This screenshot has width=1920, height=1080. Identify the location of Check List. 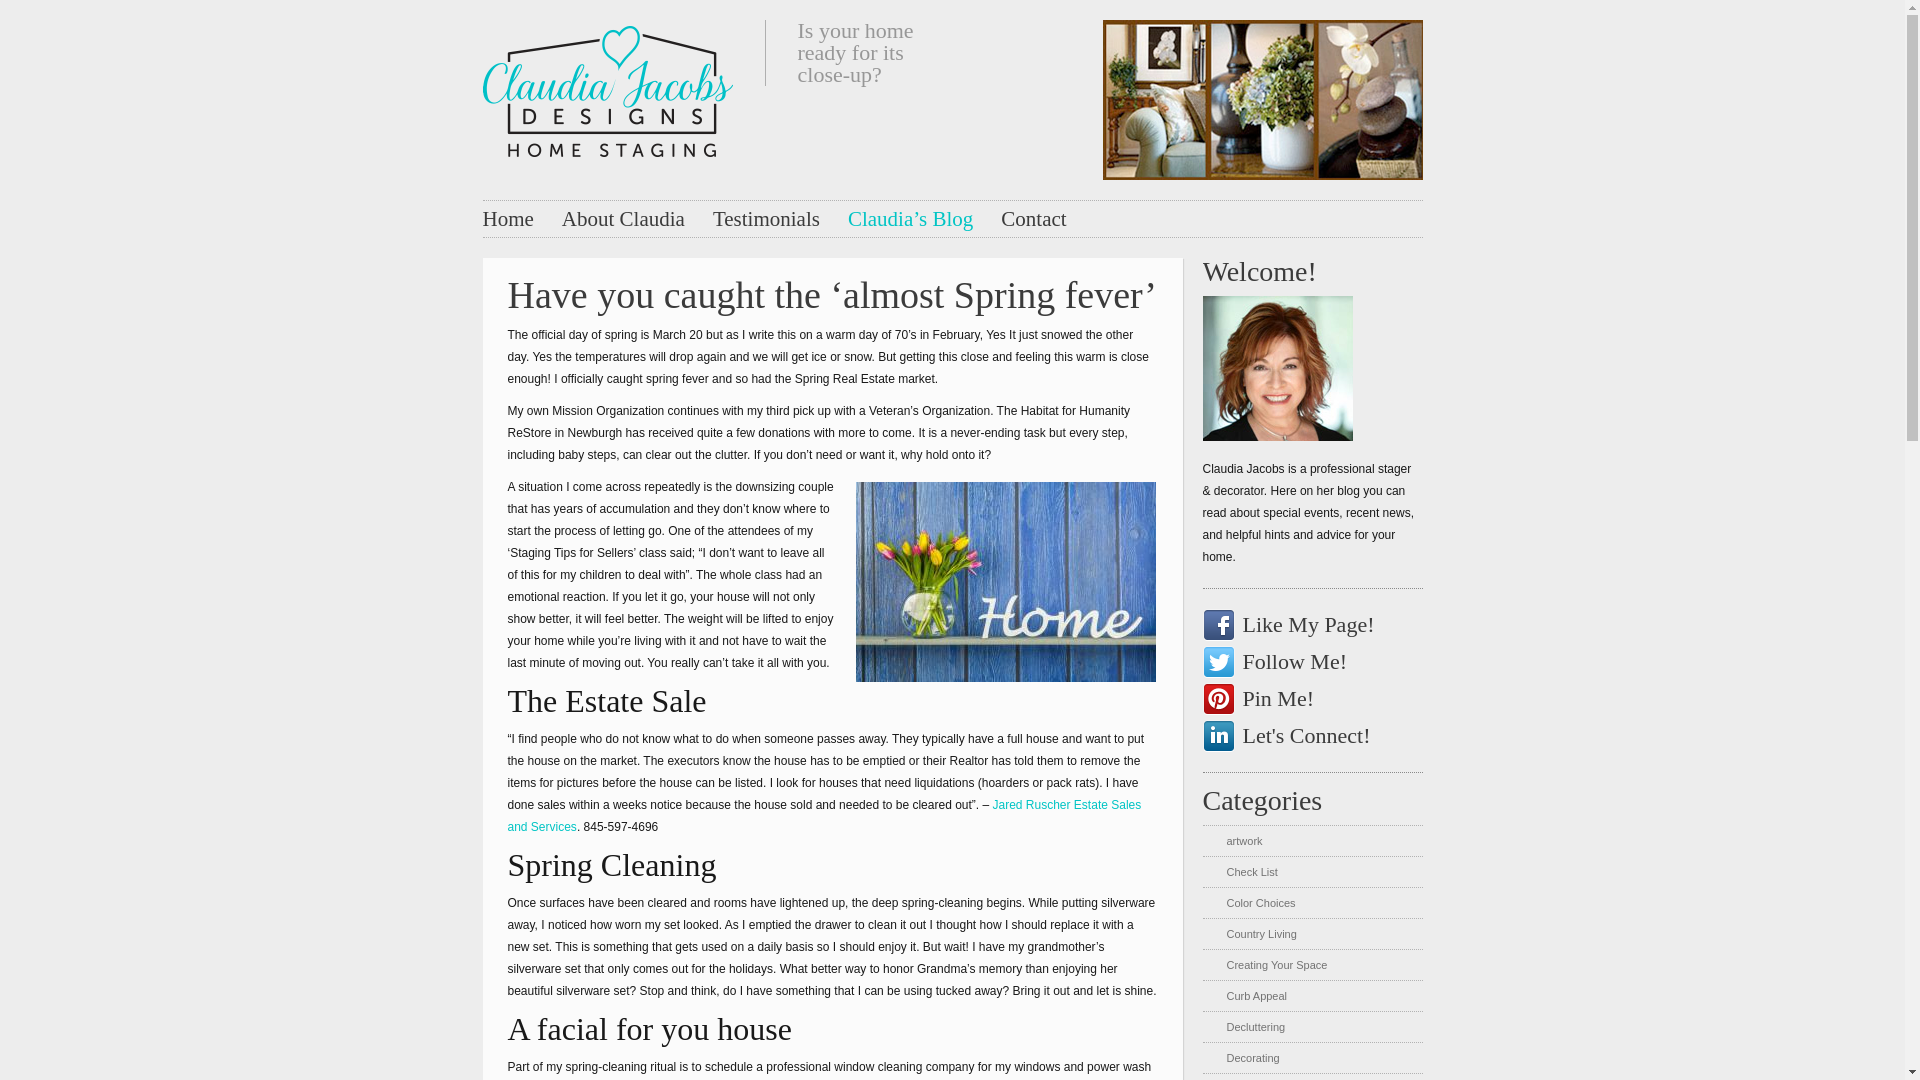
(1251, 872).